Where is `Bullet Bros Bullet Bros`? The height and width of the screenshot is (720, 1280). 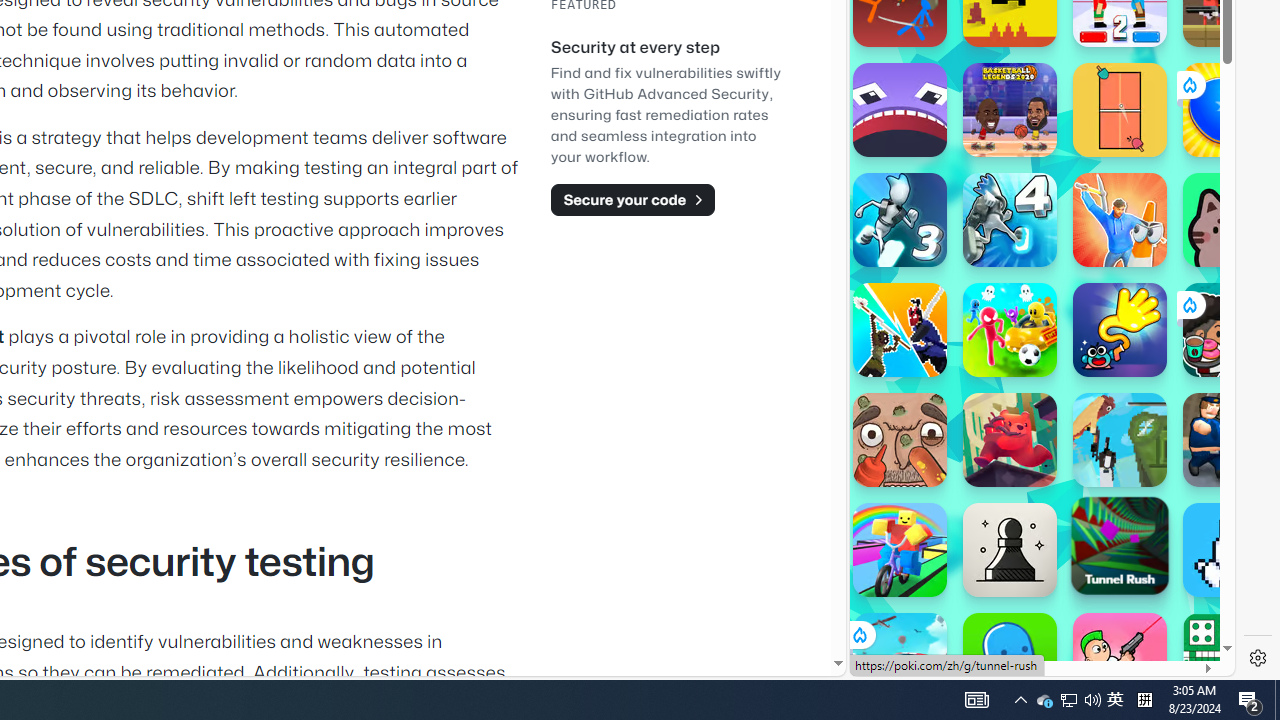 Bullet Bros Bullet Bros is located at coordinates (1120, 660).